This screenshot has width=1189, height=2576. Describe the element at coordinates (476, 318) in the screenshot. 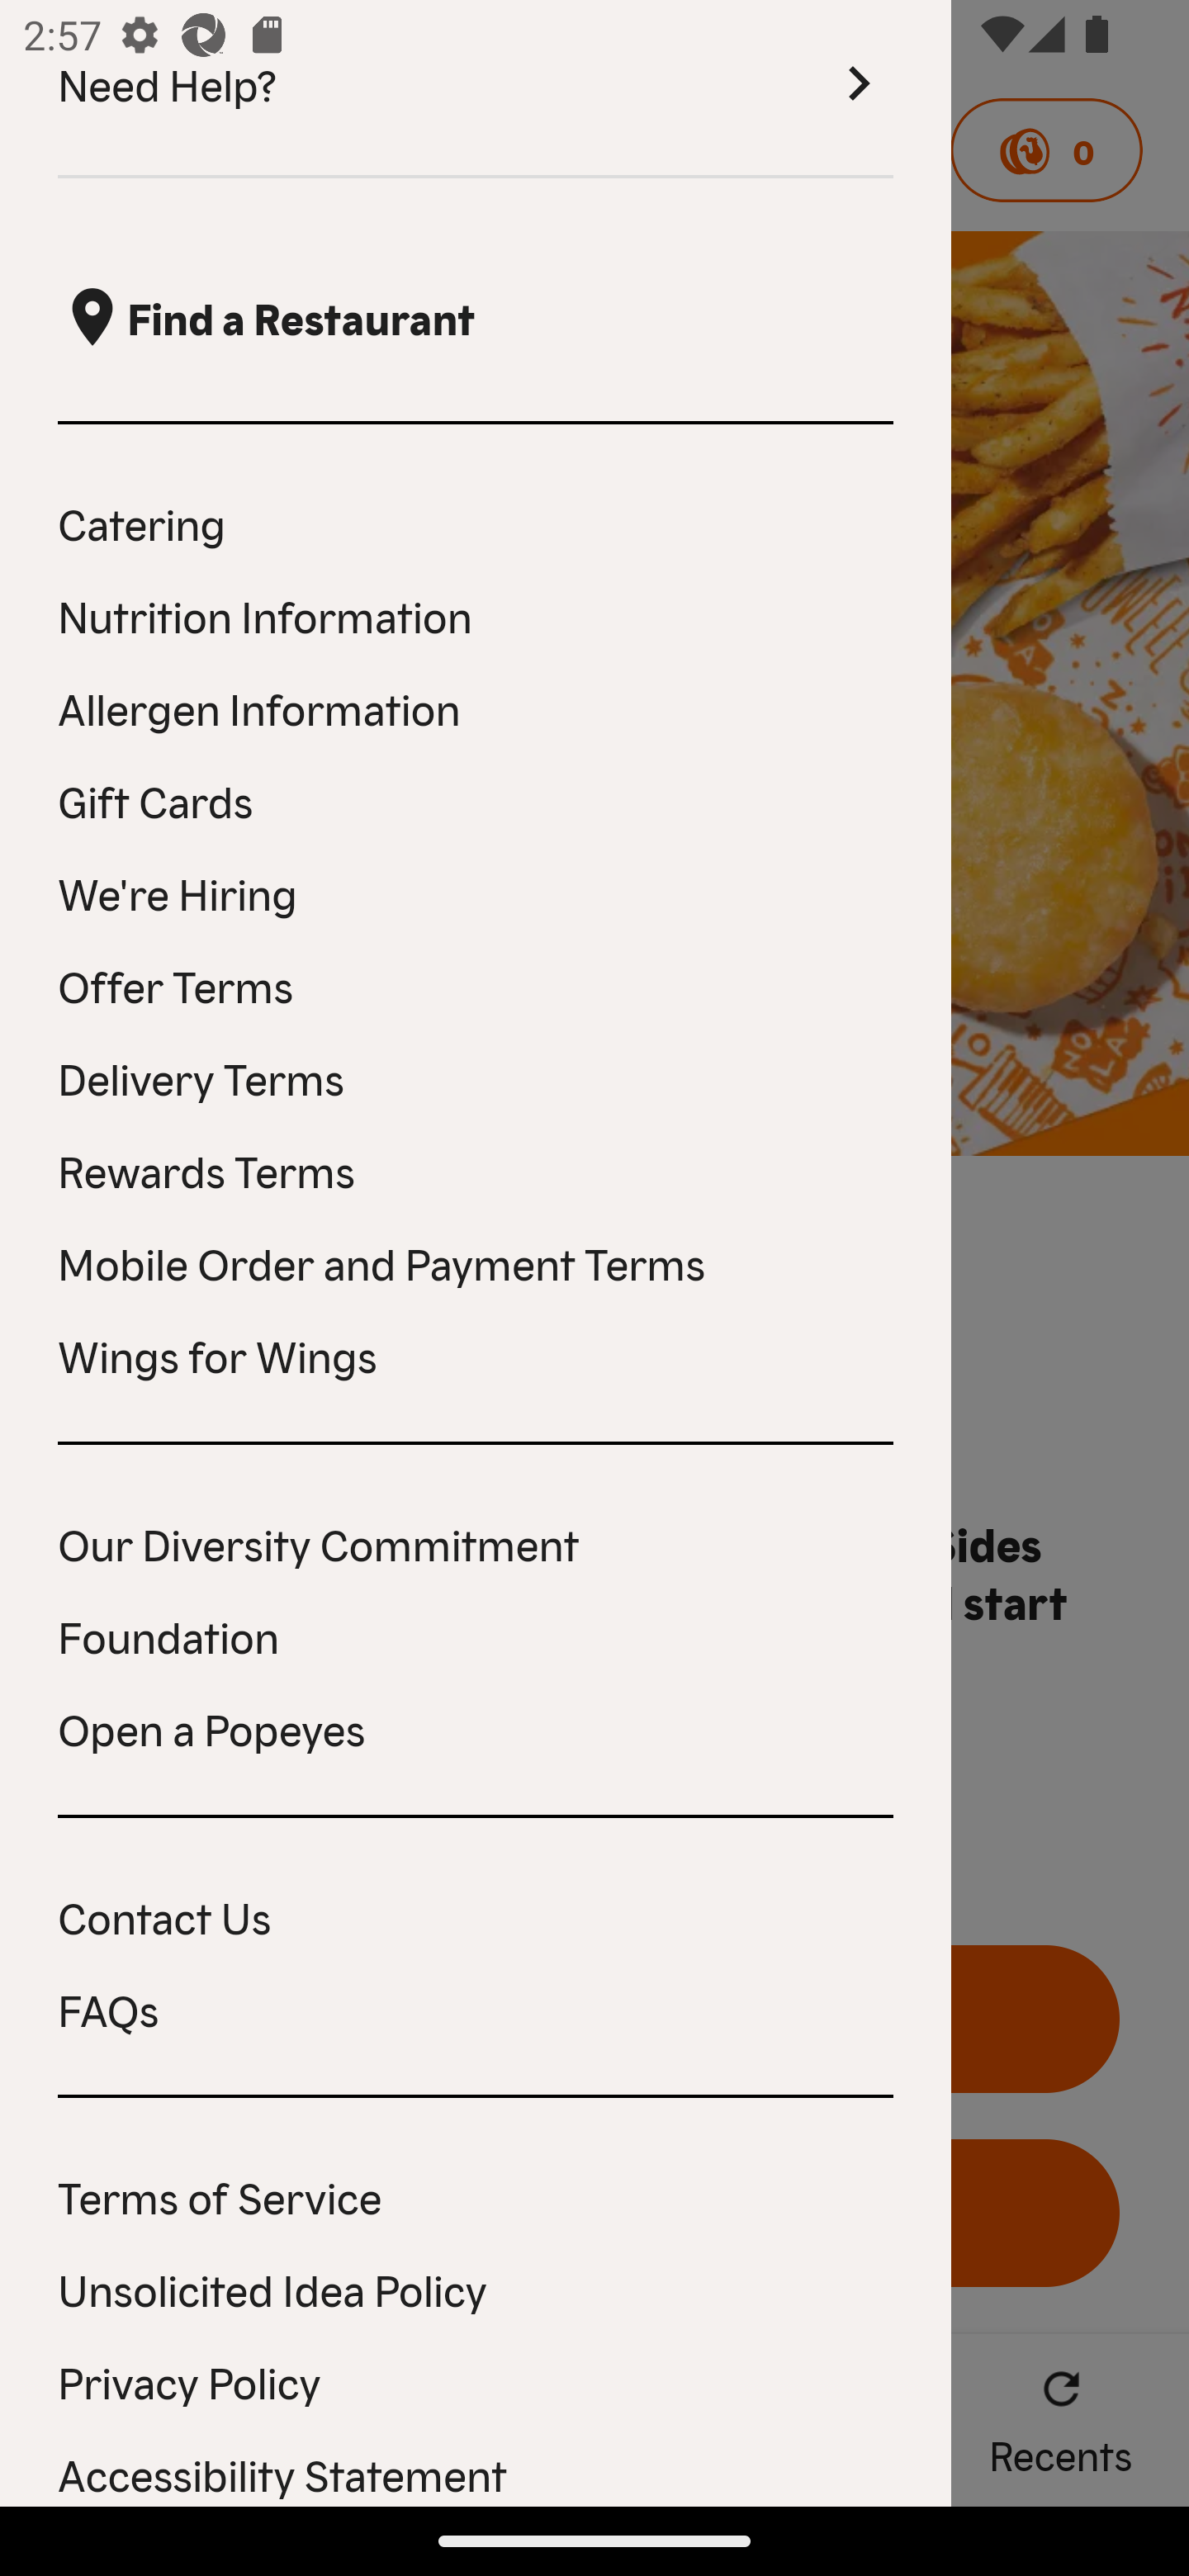

I see `, Find a Restaurant  Find a Restaurant` at that location.